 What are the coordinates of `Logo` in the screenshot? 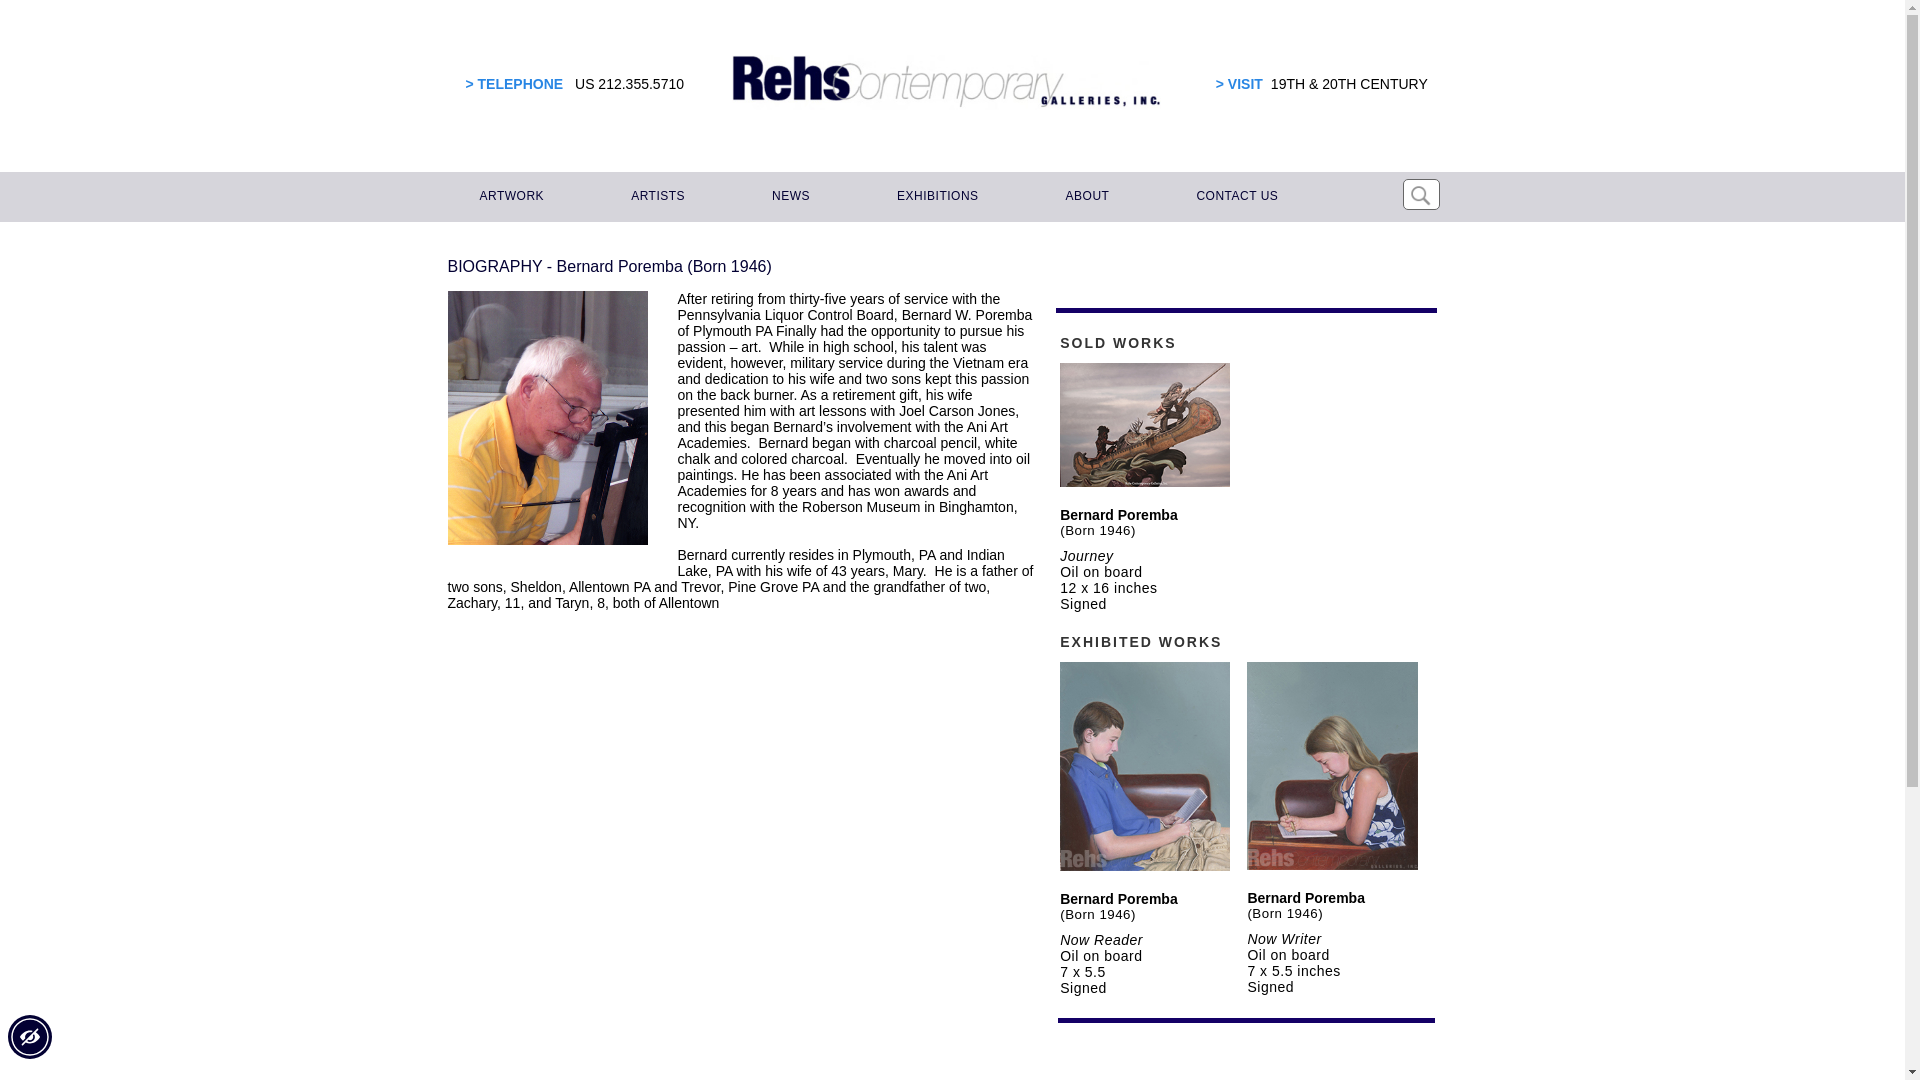 It's located at (946, 82).